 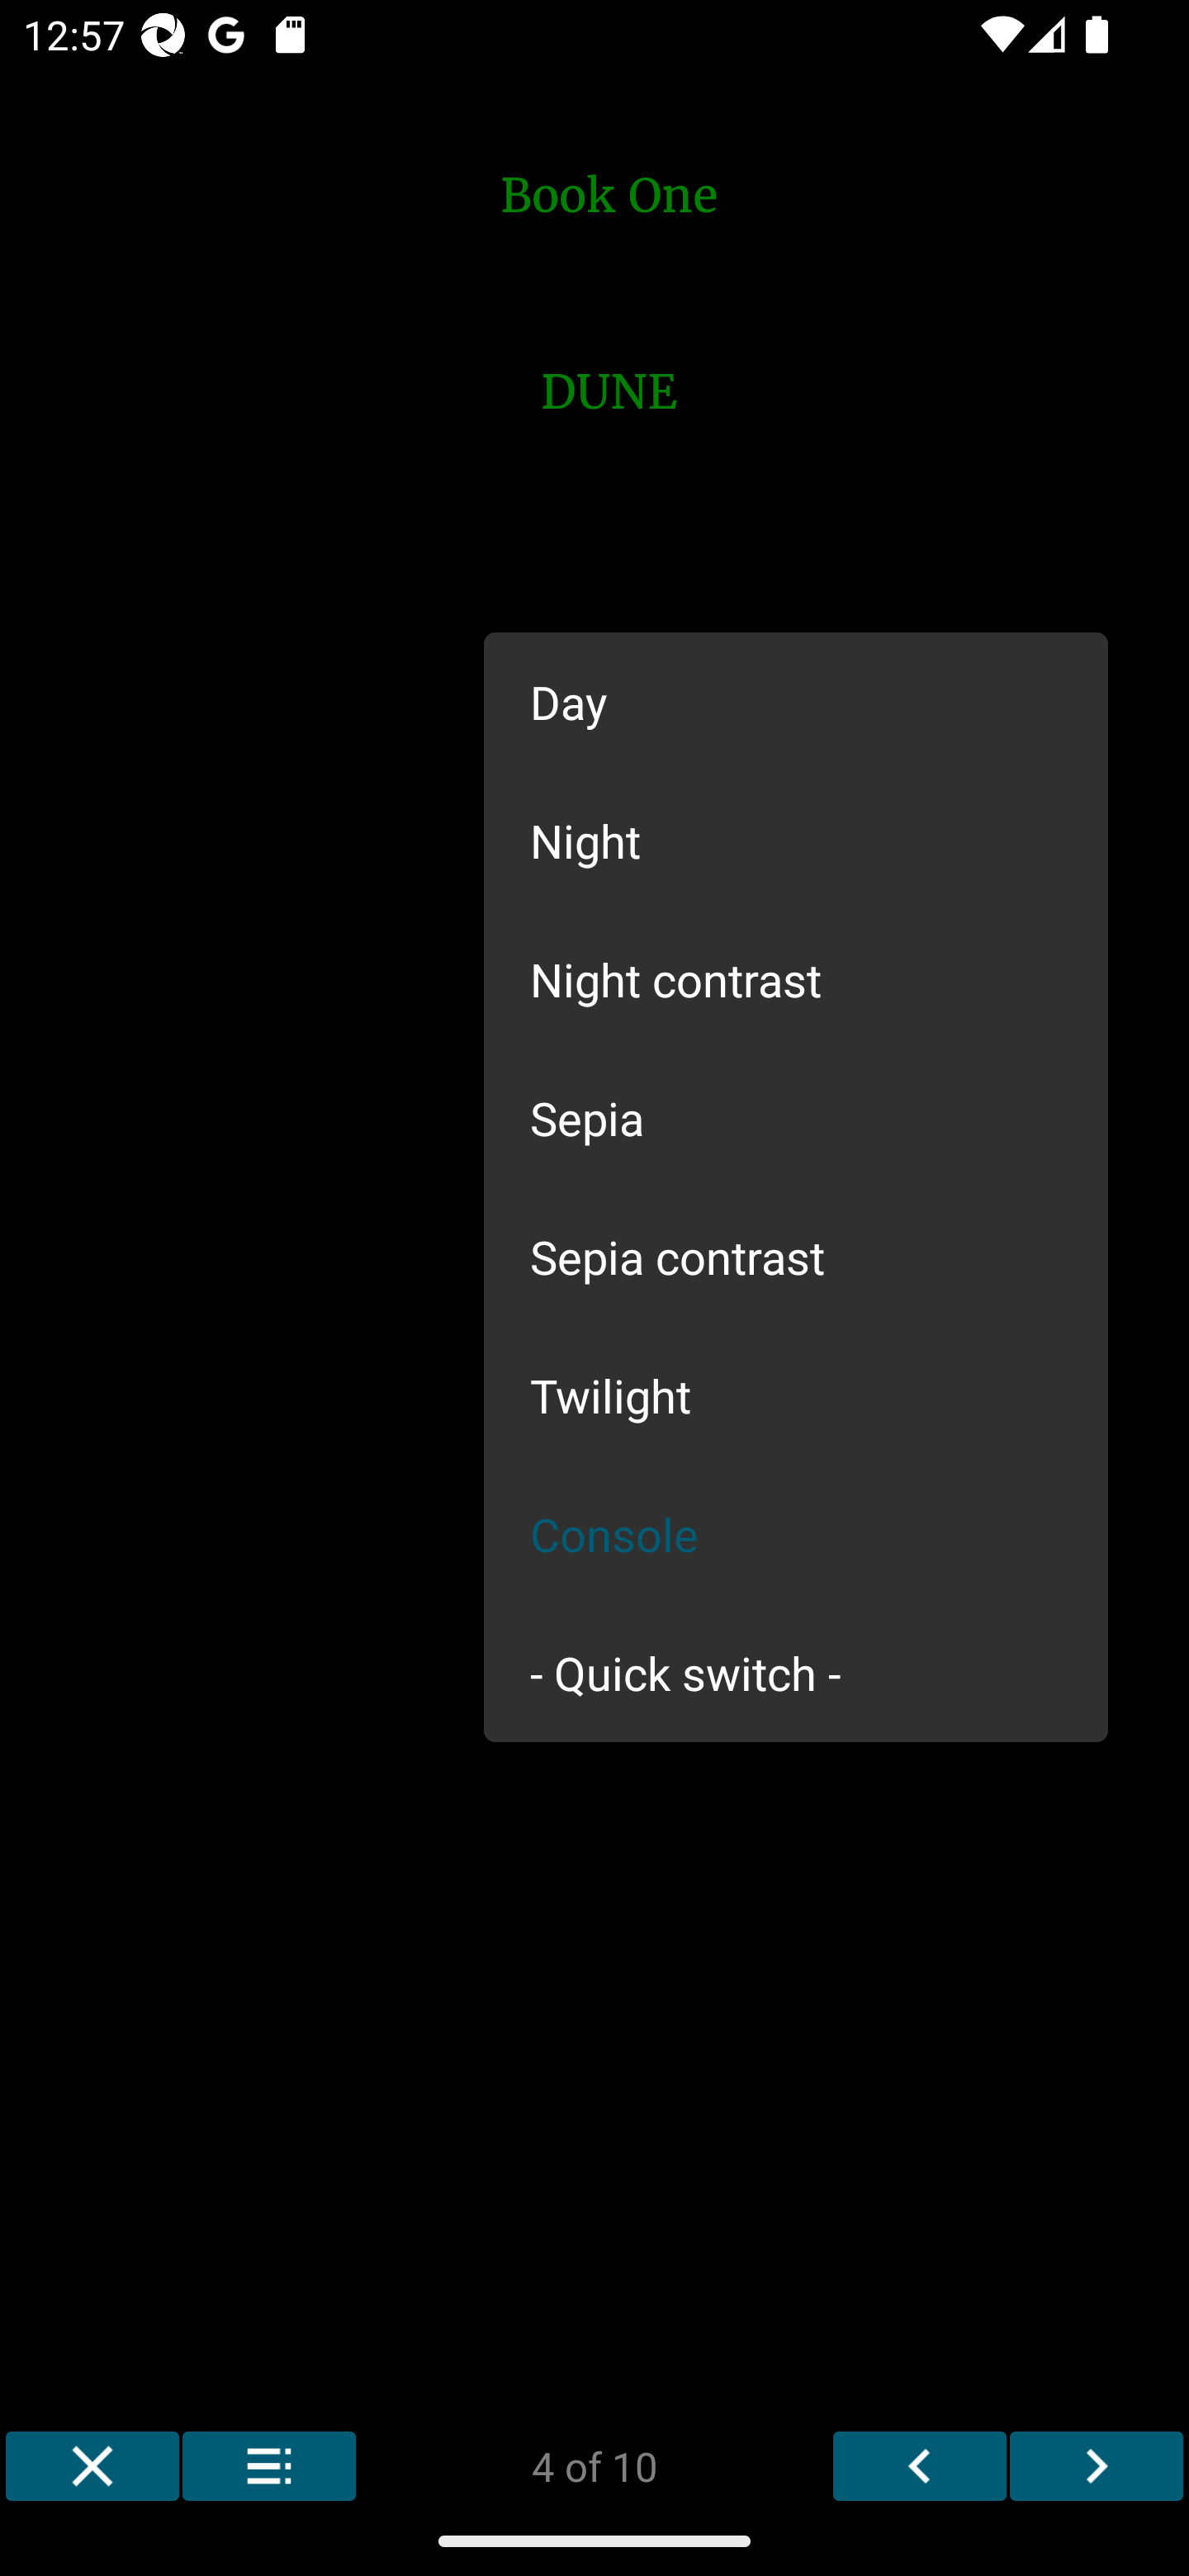 What do you see at coordinates (796, 1671) in the screenshot?
I see `- Quick switch -` at bounding box center [796, 1671].